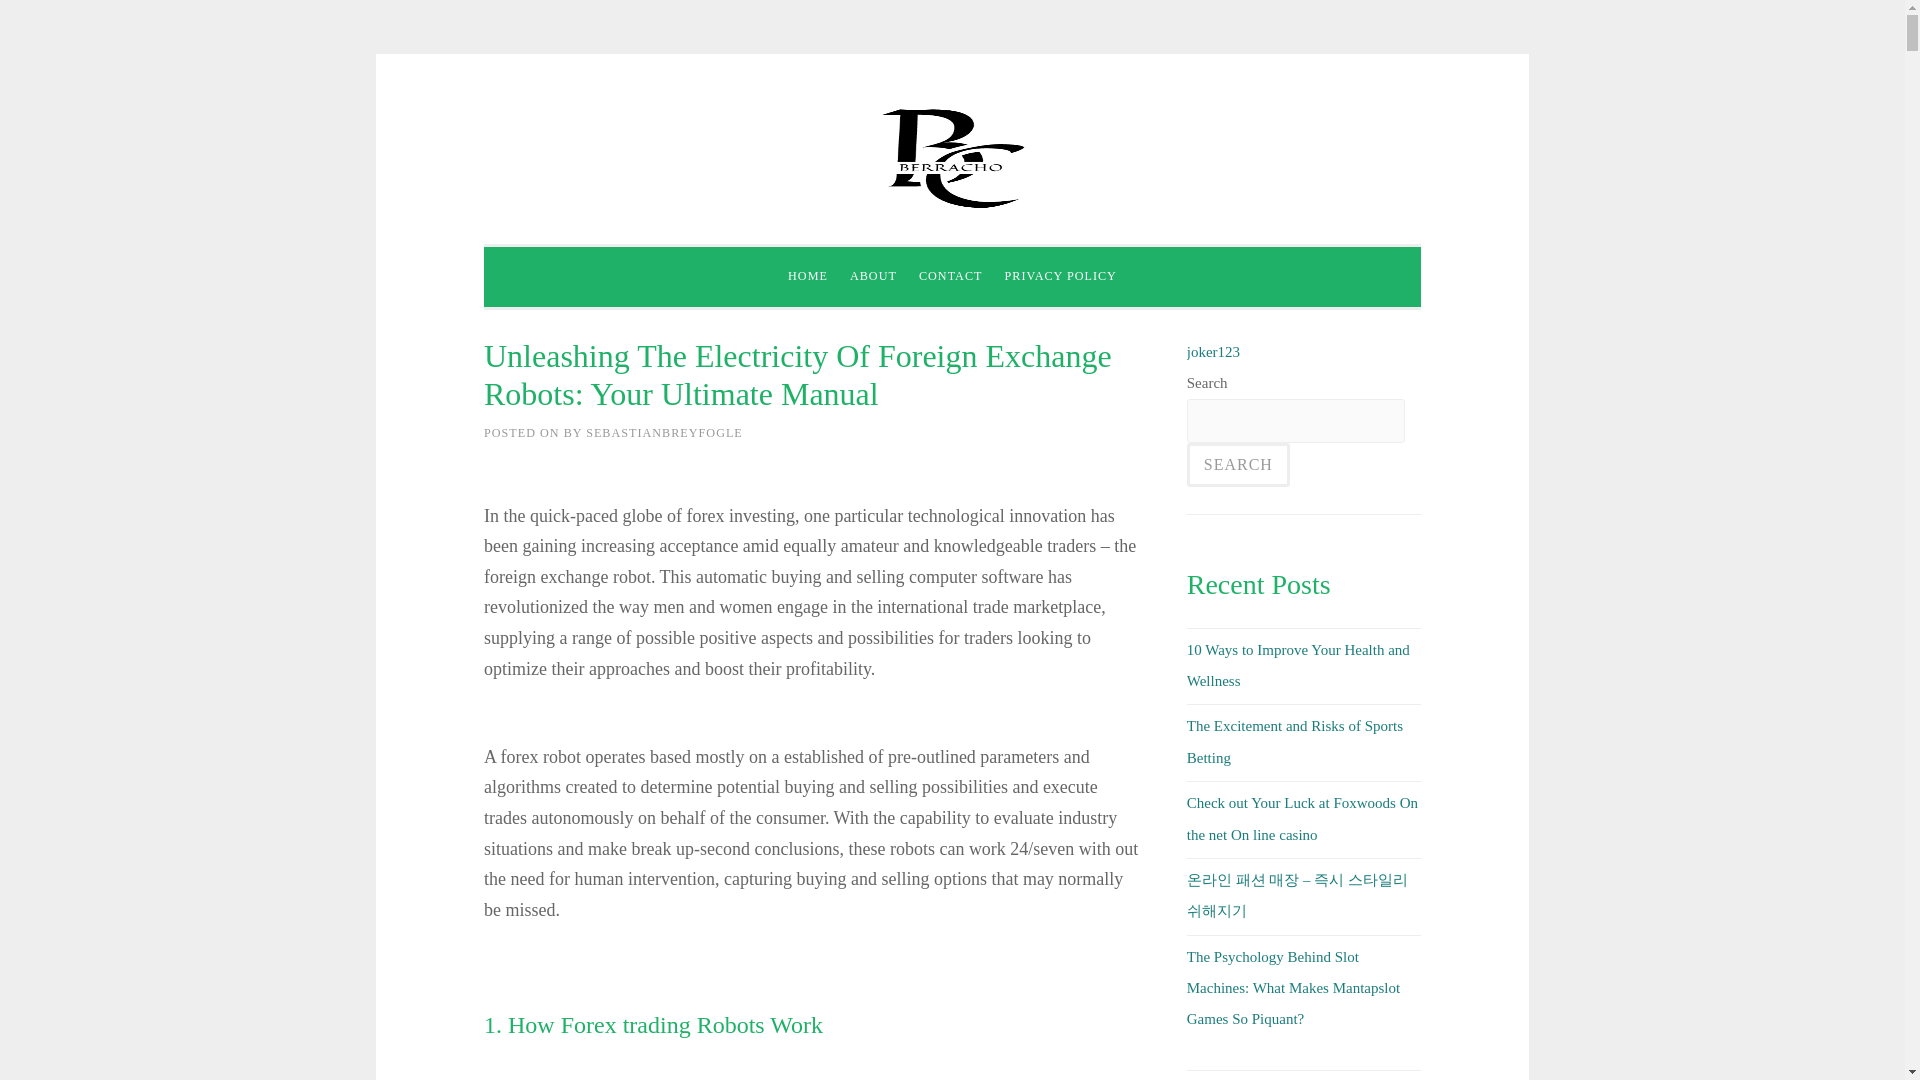  Describe the element at coordinates (1213, 352) in the screenshot. I see `joker123` at that location.